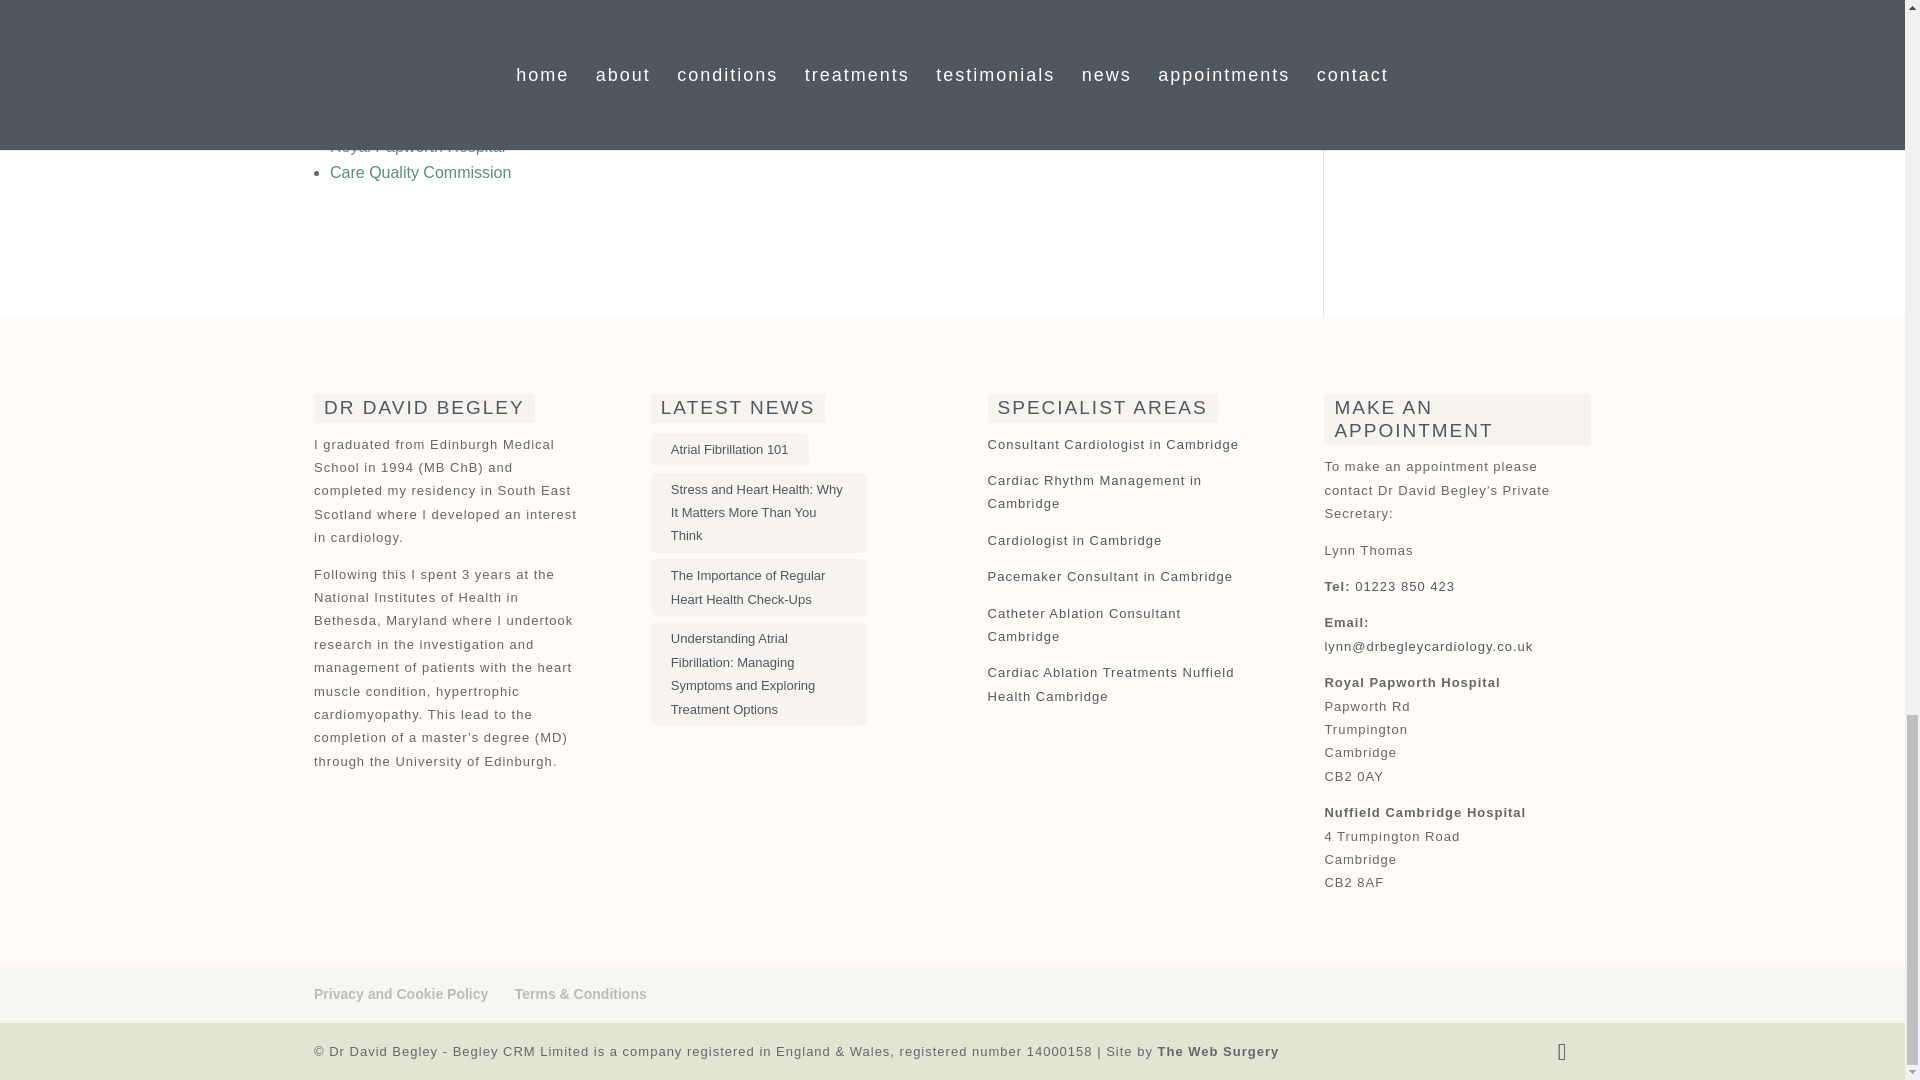 The image size is (1920, 1080). What do you see at coordinates (417, 146) in the screenshot?
I see `Royal Papworth Hospital` at bounding box center [417, 146].